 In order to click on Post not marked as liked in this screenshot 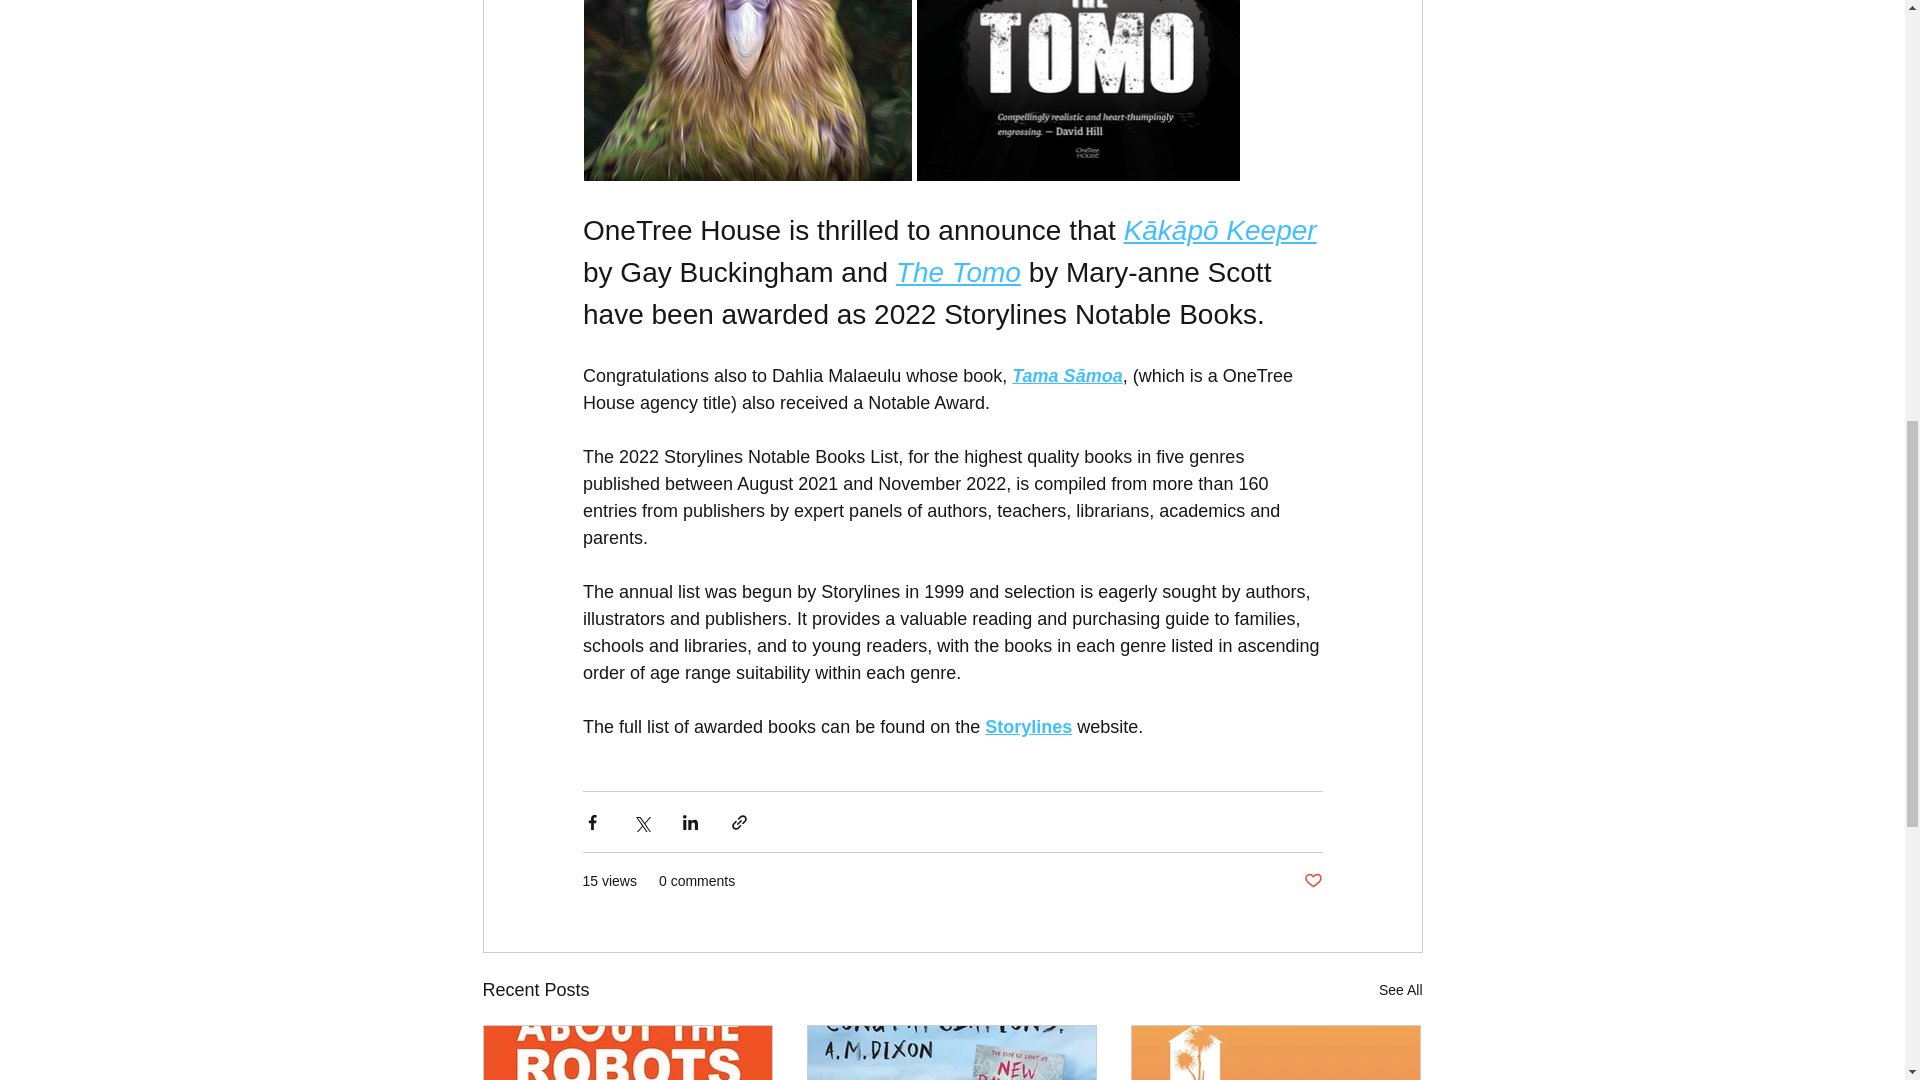, I will do `click(1312, 881)`.